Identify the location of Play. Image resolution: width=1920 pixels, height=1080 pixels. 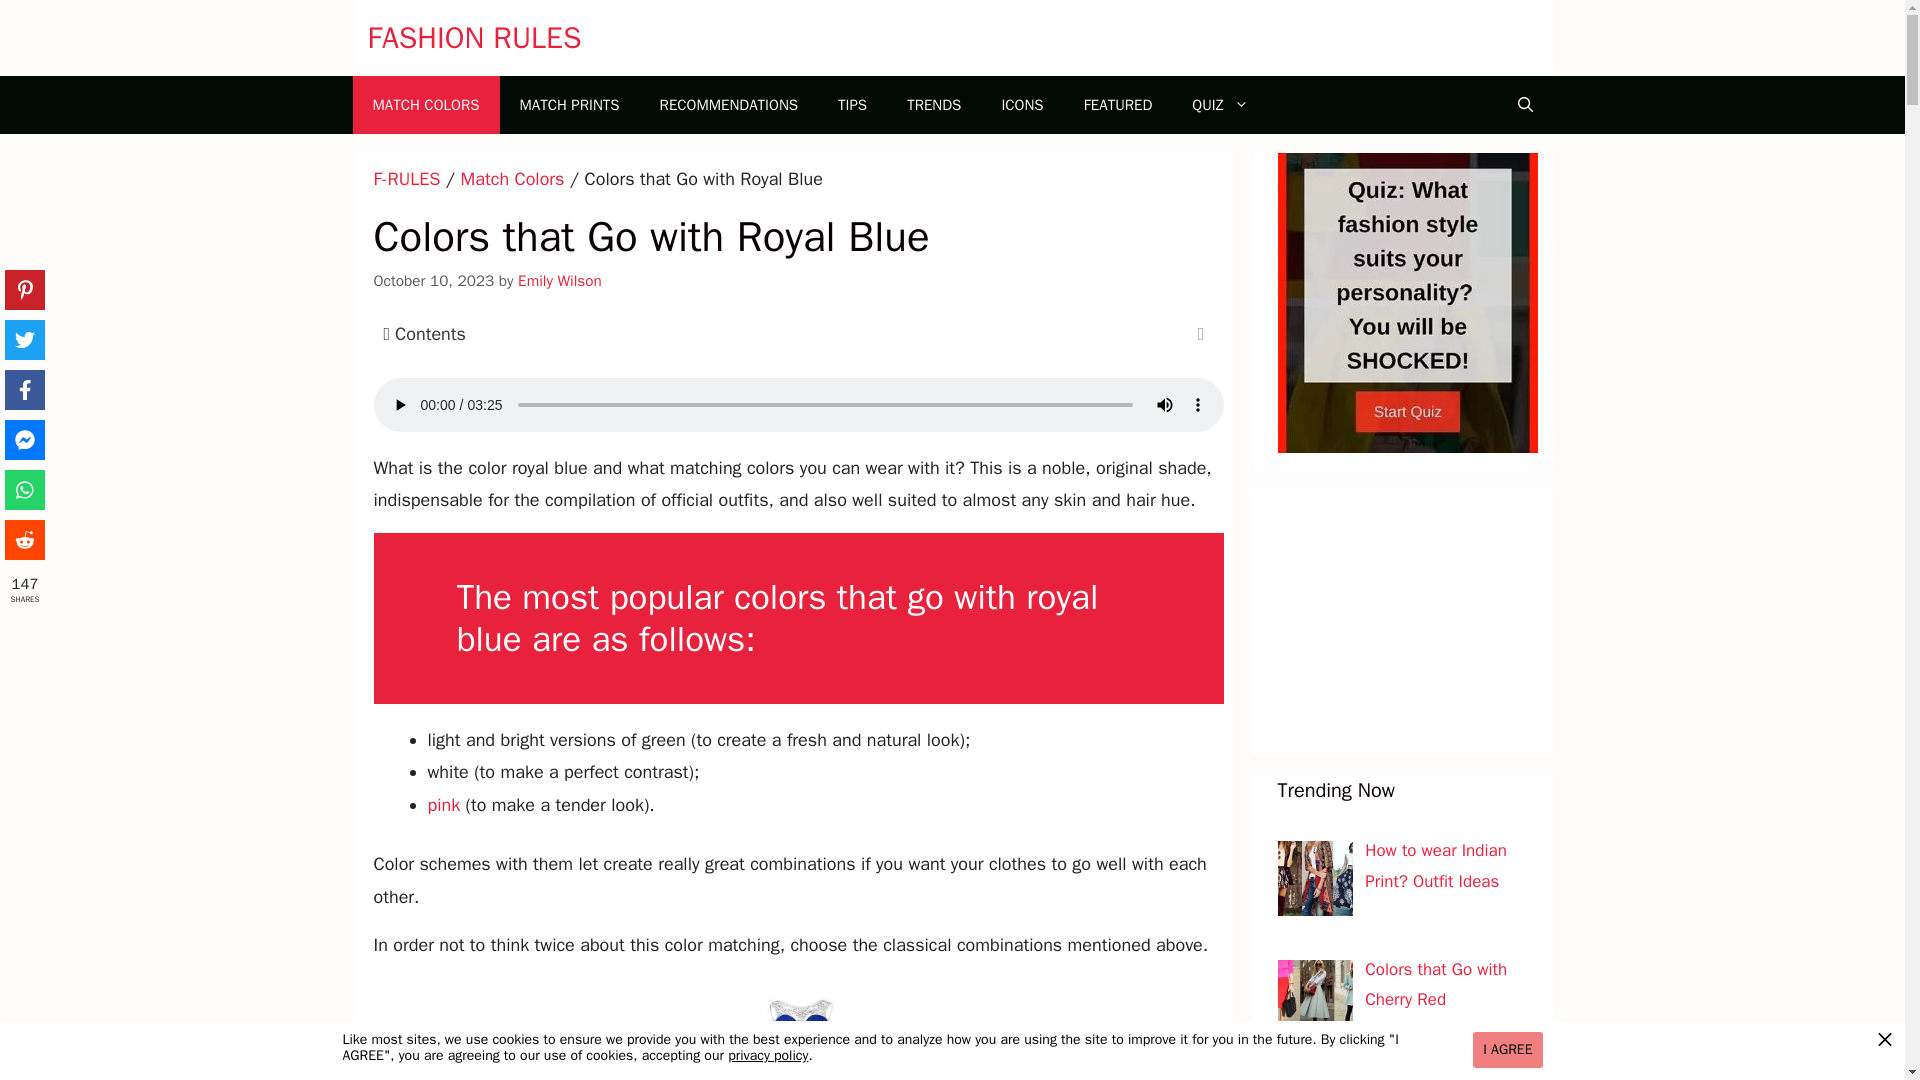
(400, 404).